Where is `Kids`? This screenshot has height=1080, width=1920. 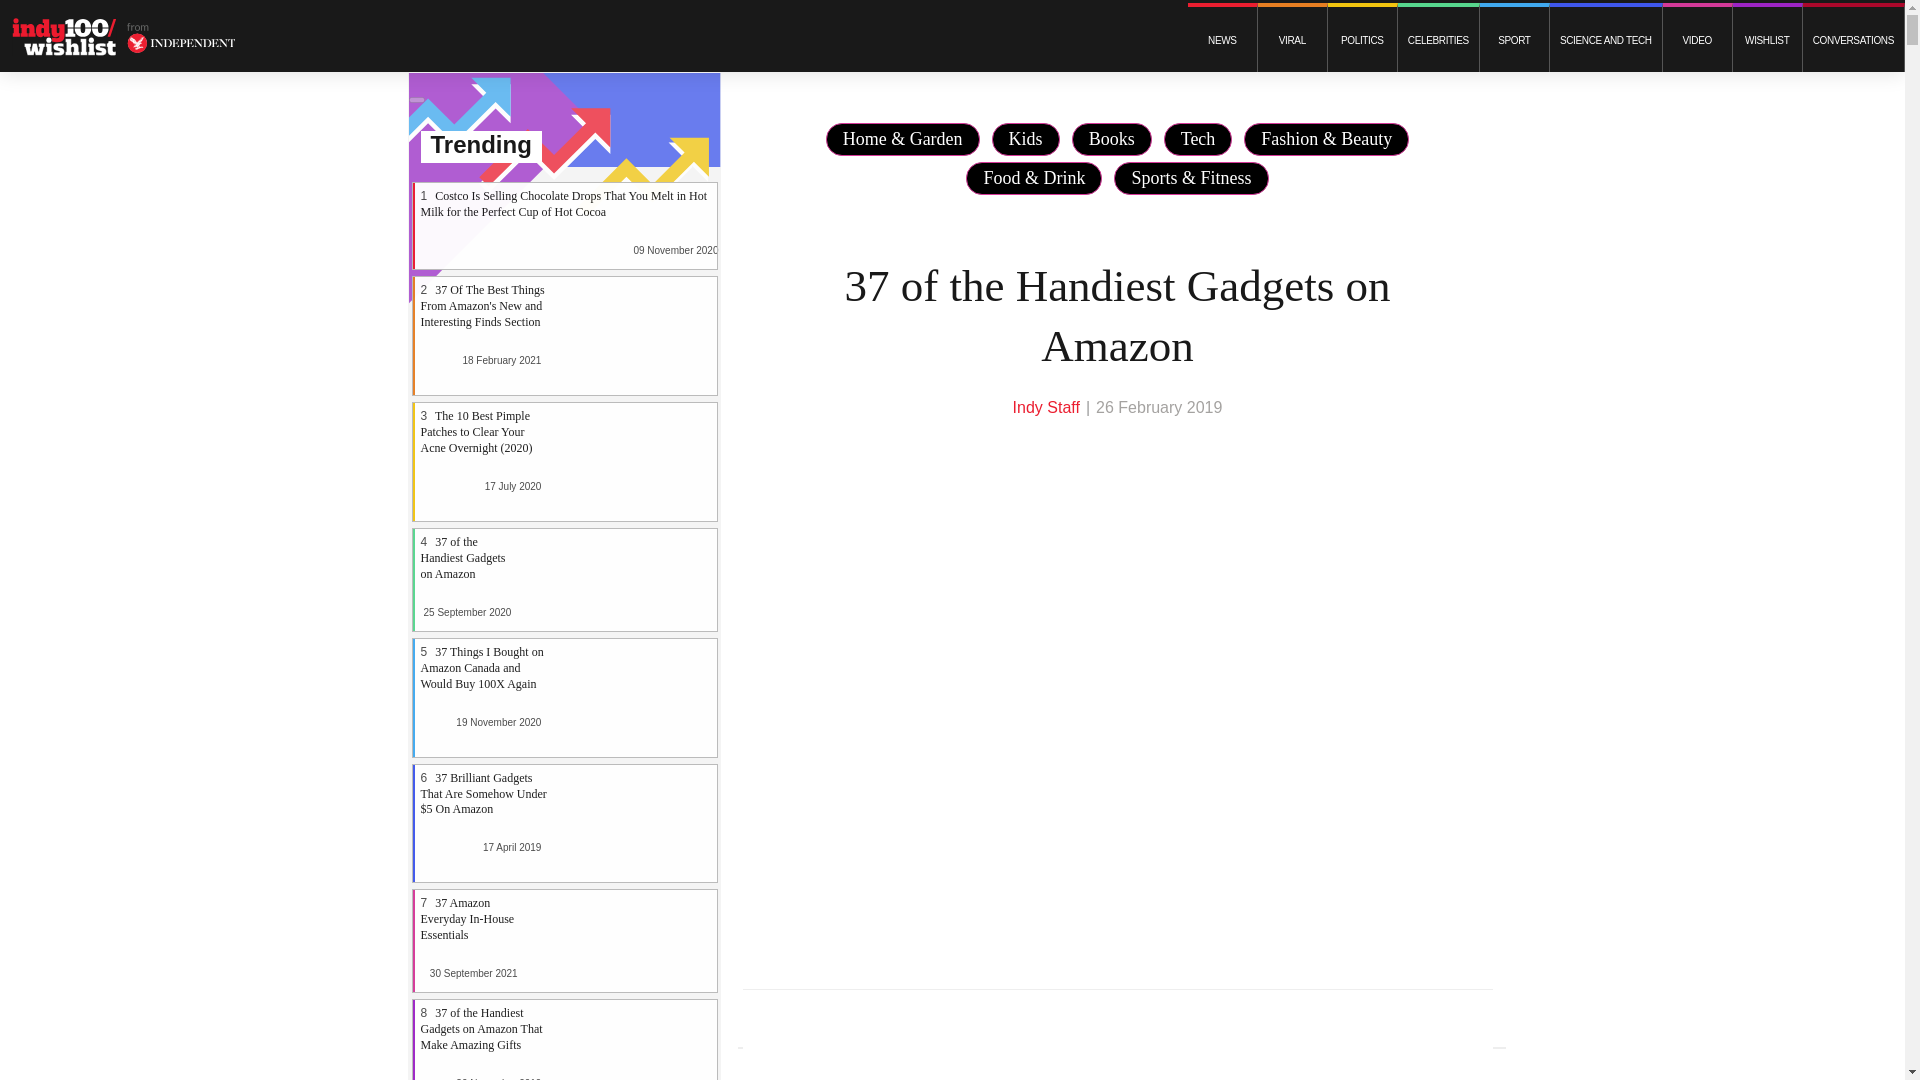 Kids is located at coordinates (1026, 138).